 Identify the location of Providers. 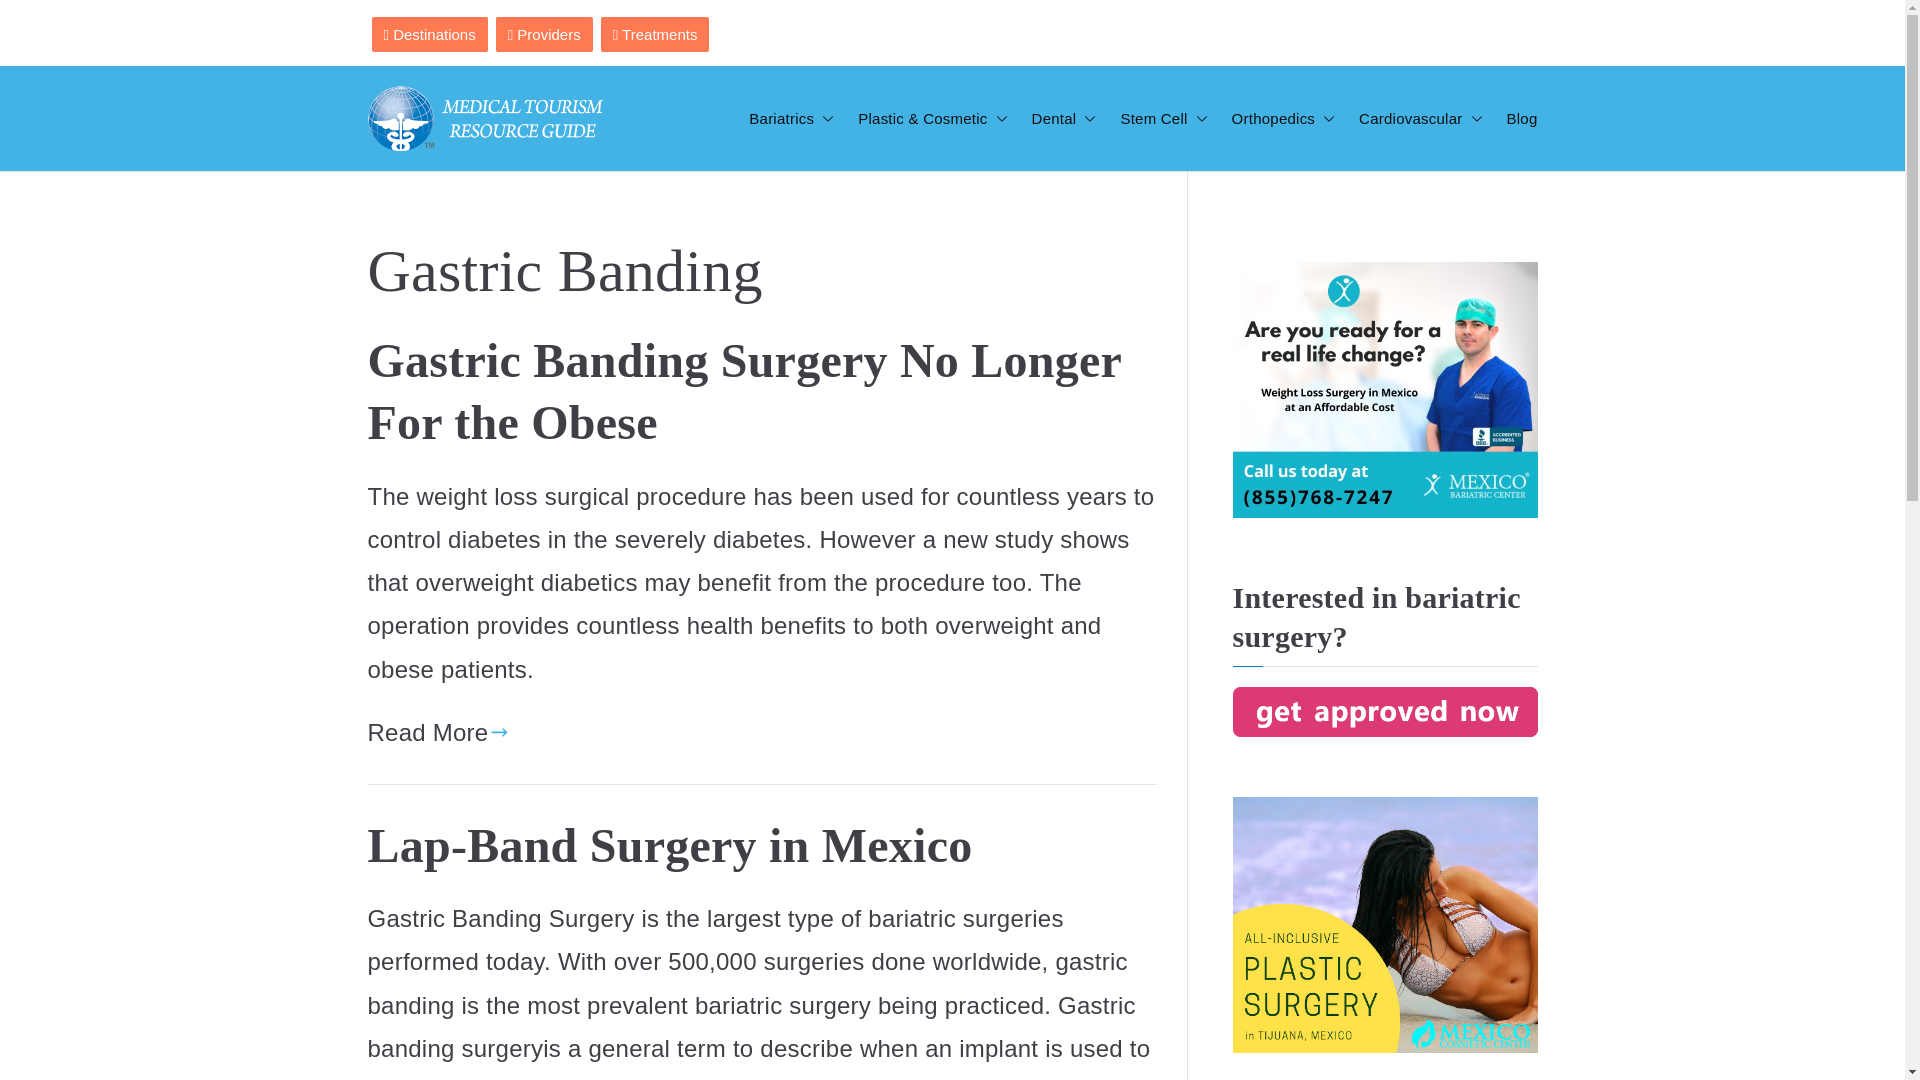
(544, 32).